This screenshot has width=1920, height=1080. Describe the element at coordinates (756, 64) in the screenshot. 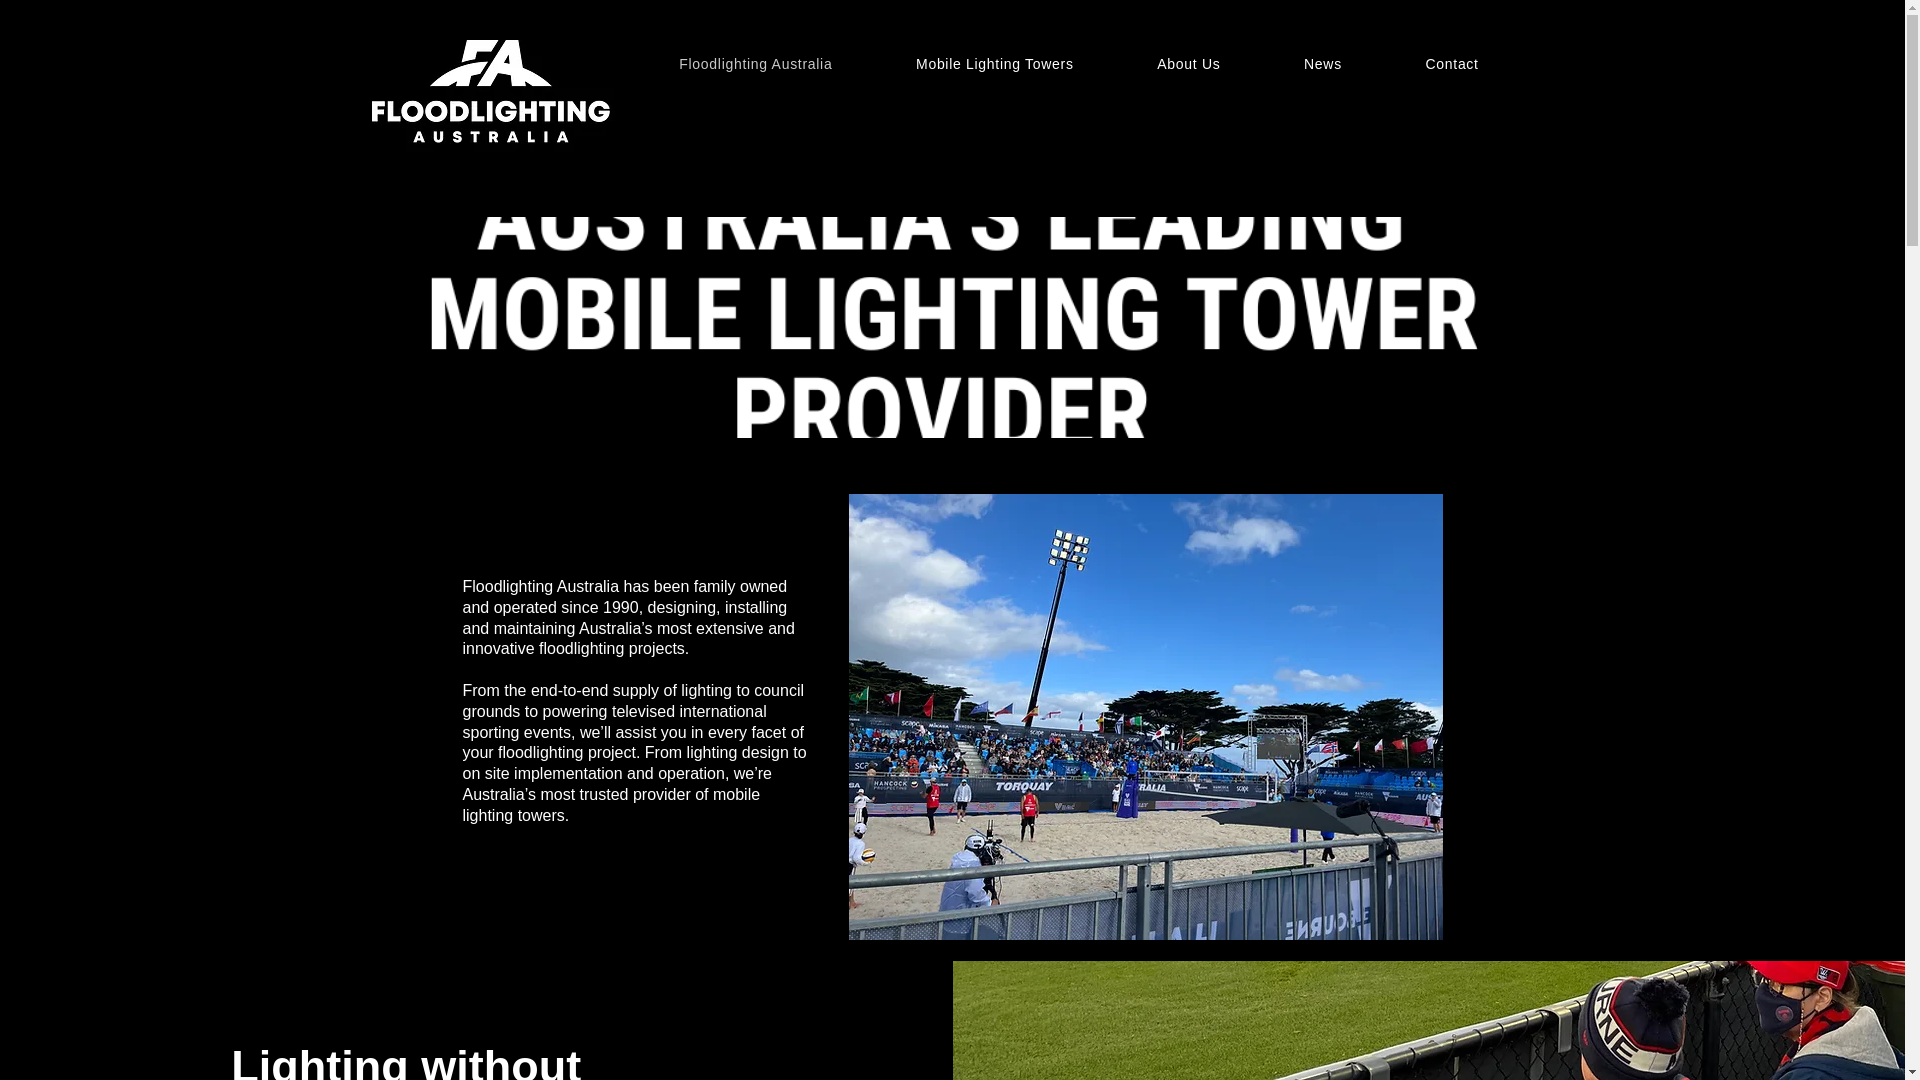

I see `Floodlighting Australia` at that location.